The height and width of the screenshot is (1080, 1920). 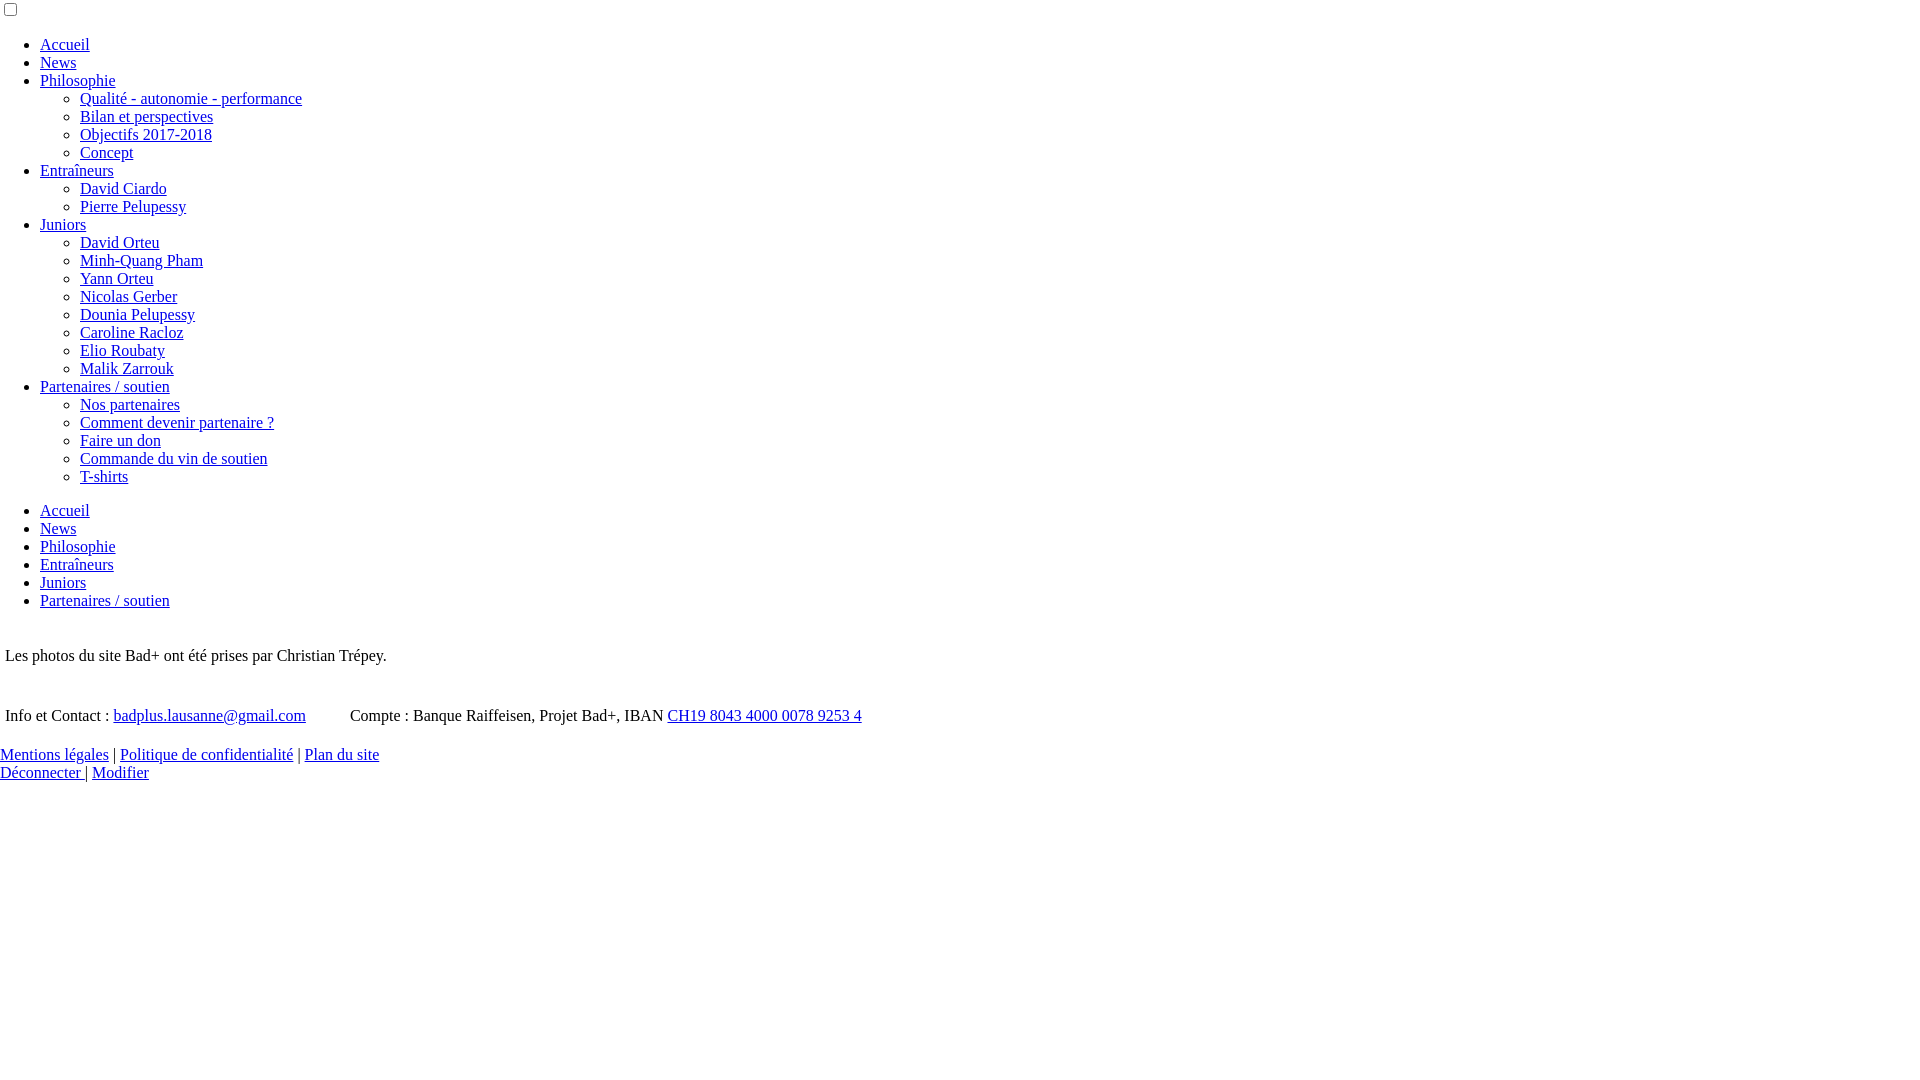 I want to click on Juniors, so click(x=63, y=582).